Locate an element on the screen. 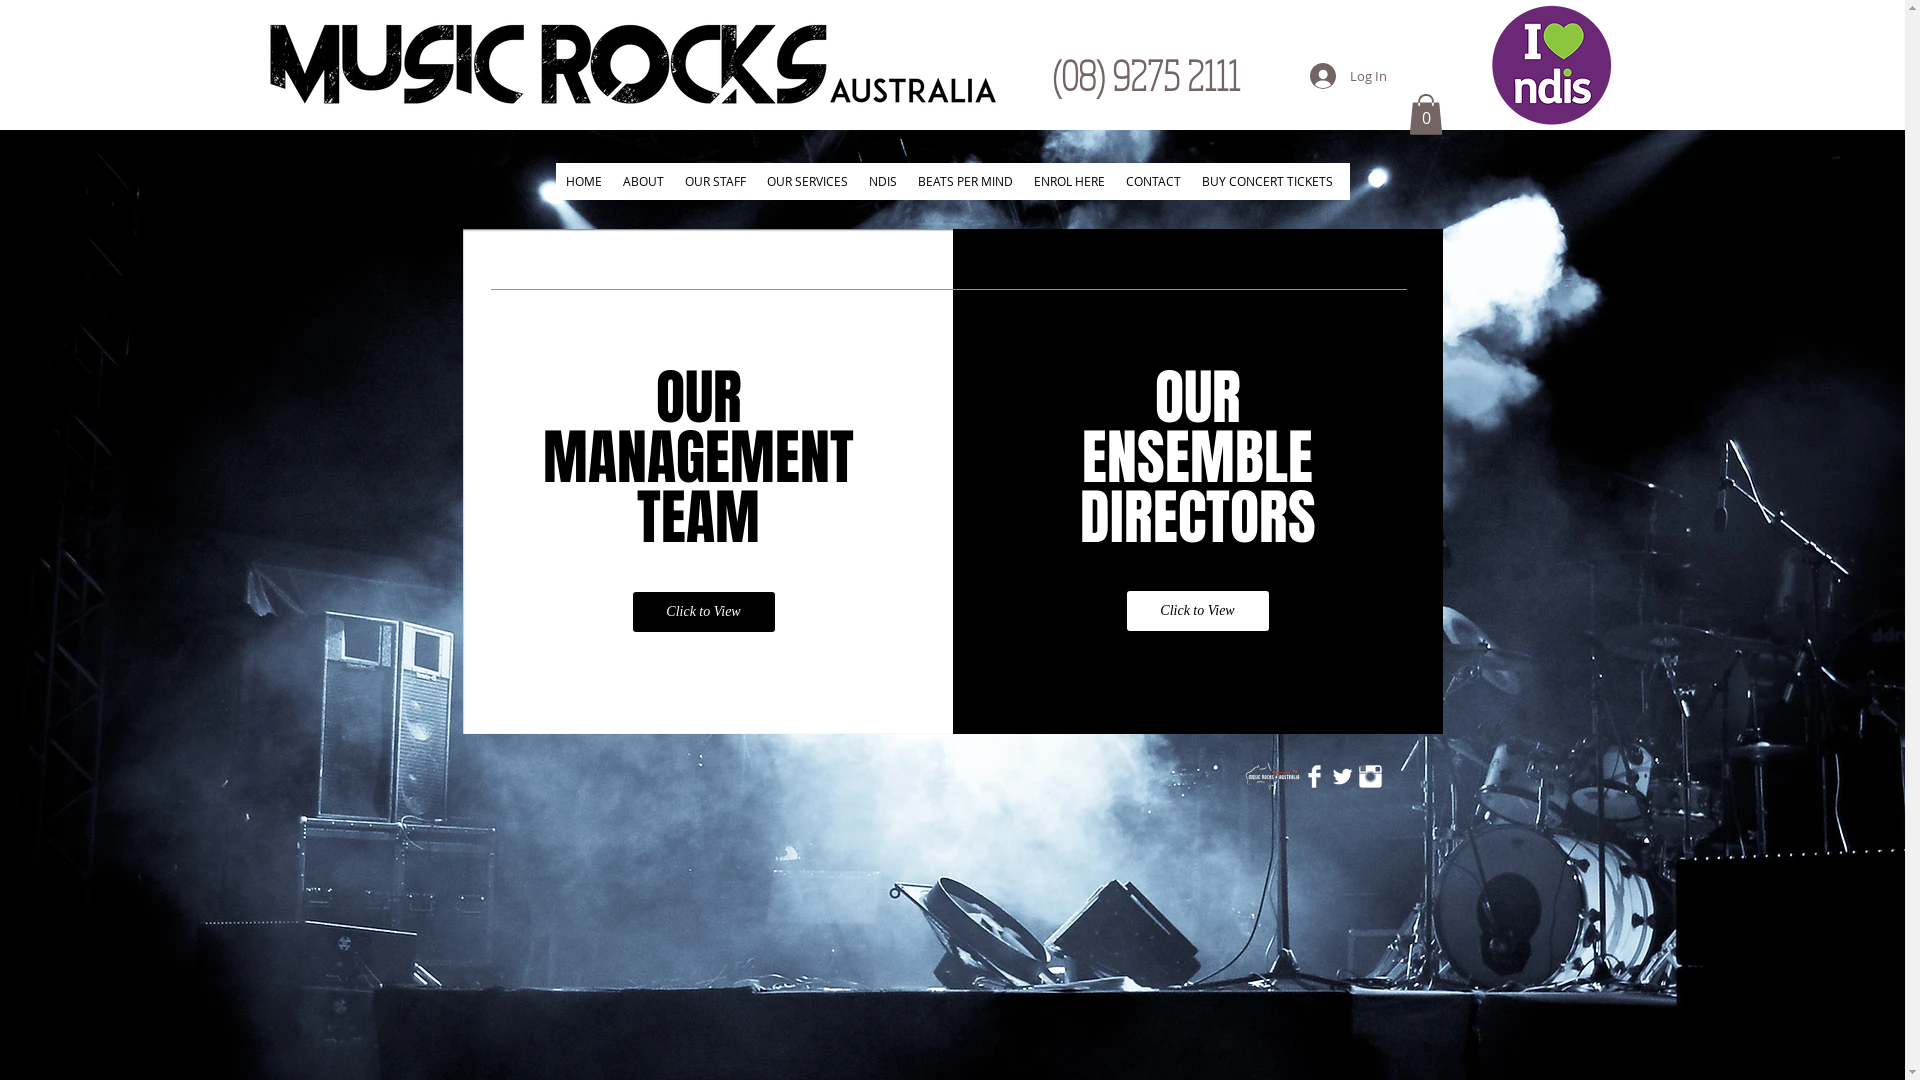  BEATS PER MIND is located at coordinates (964, 182).